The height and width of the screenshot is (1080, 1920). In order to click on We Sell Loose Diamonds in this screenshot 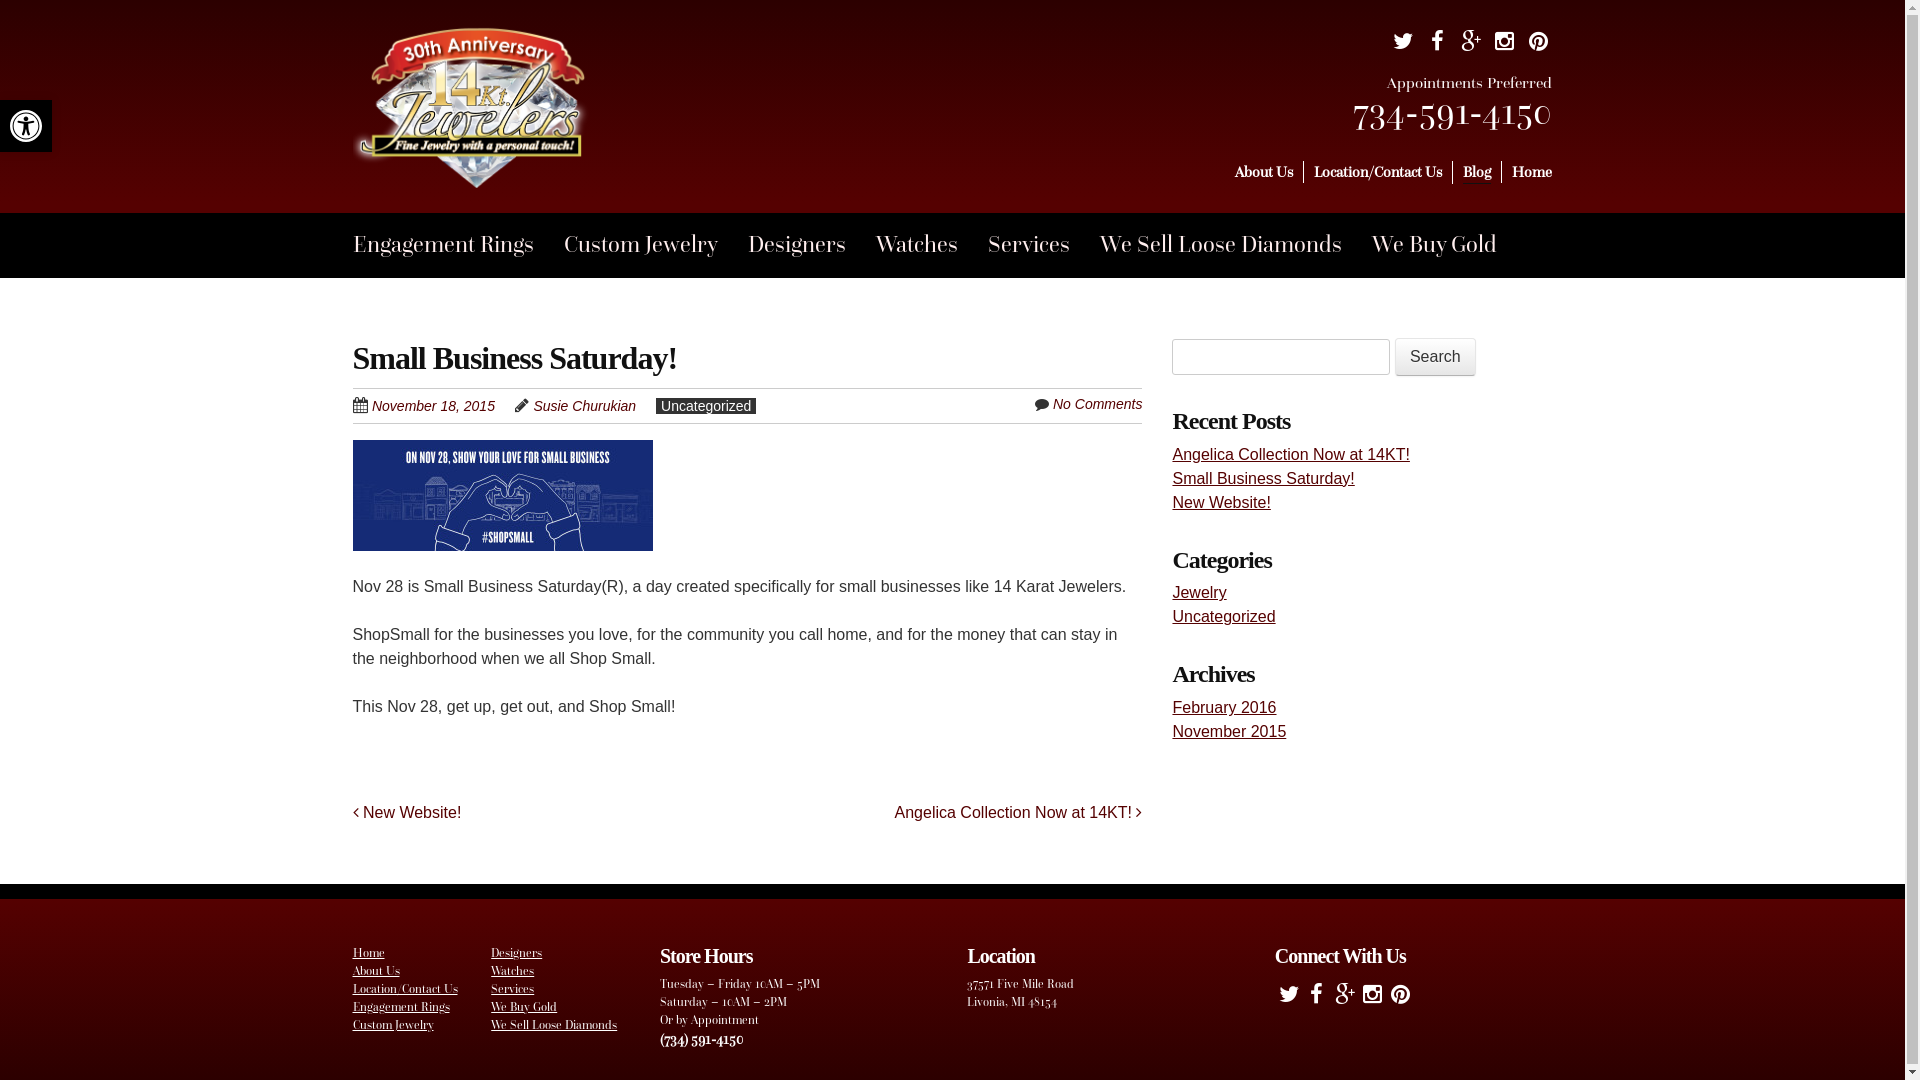, I will do `click(1236, 246)`.